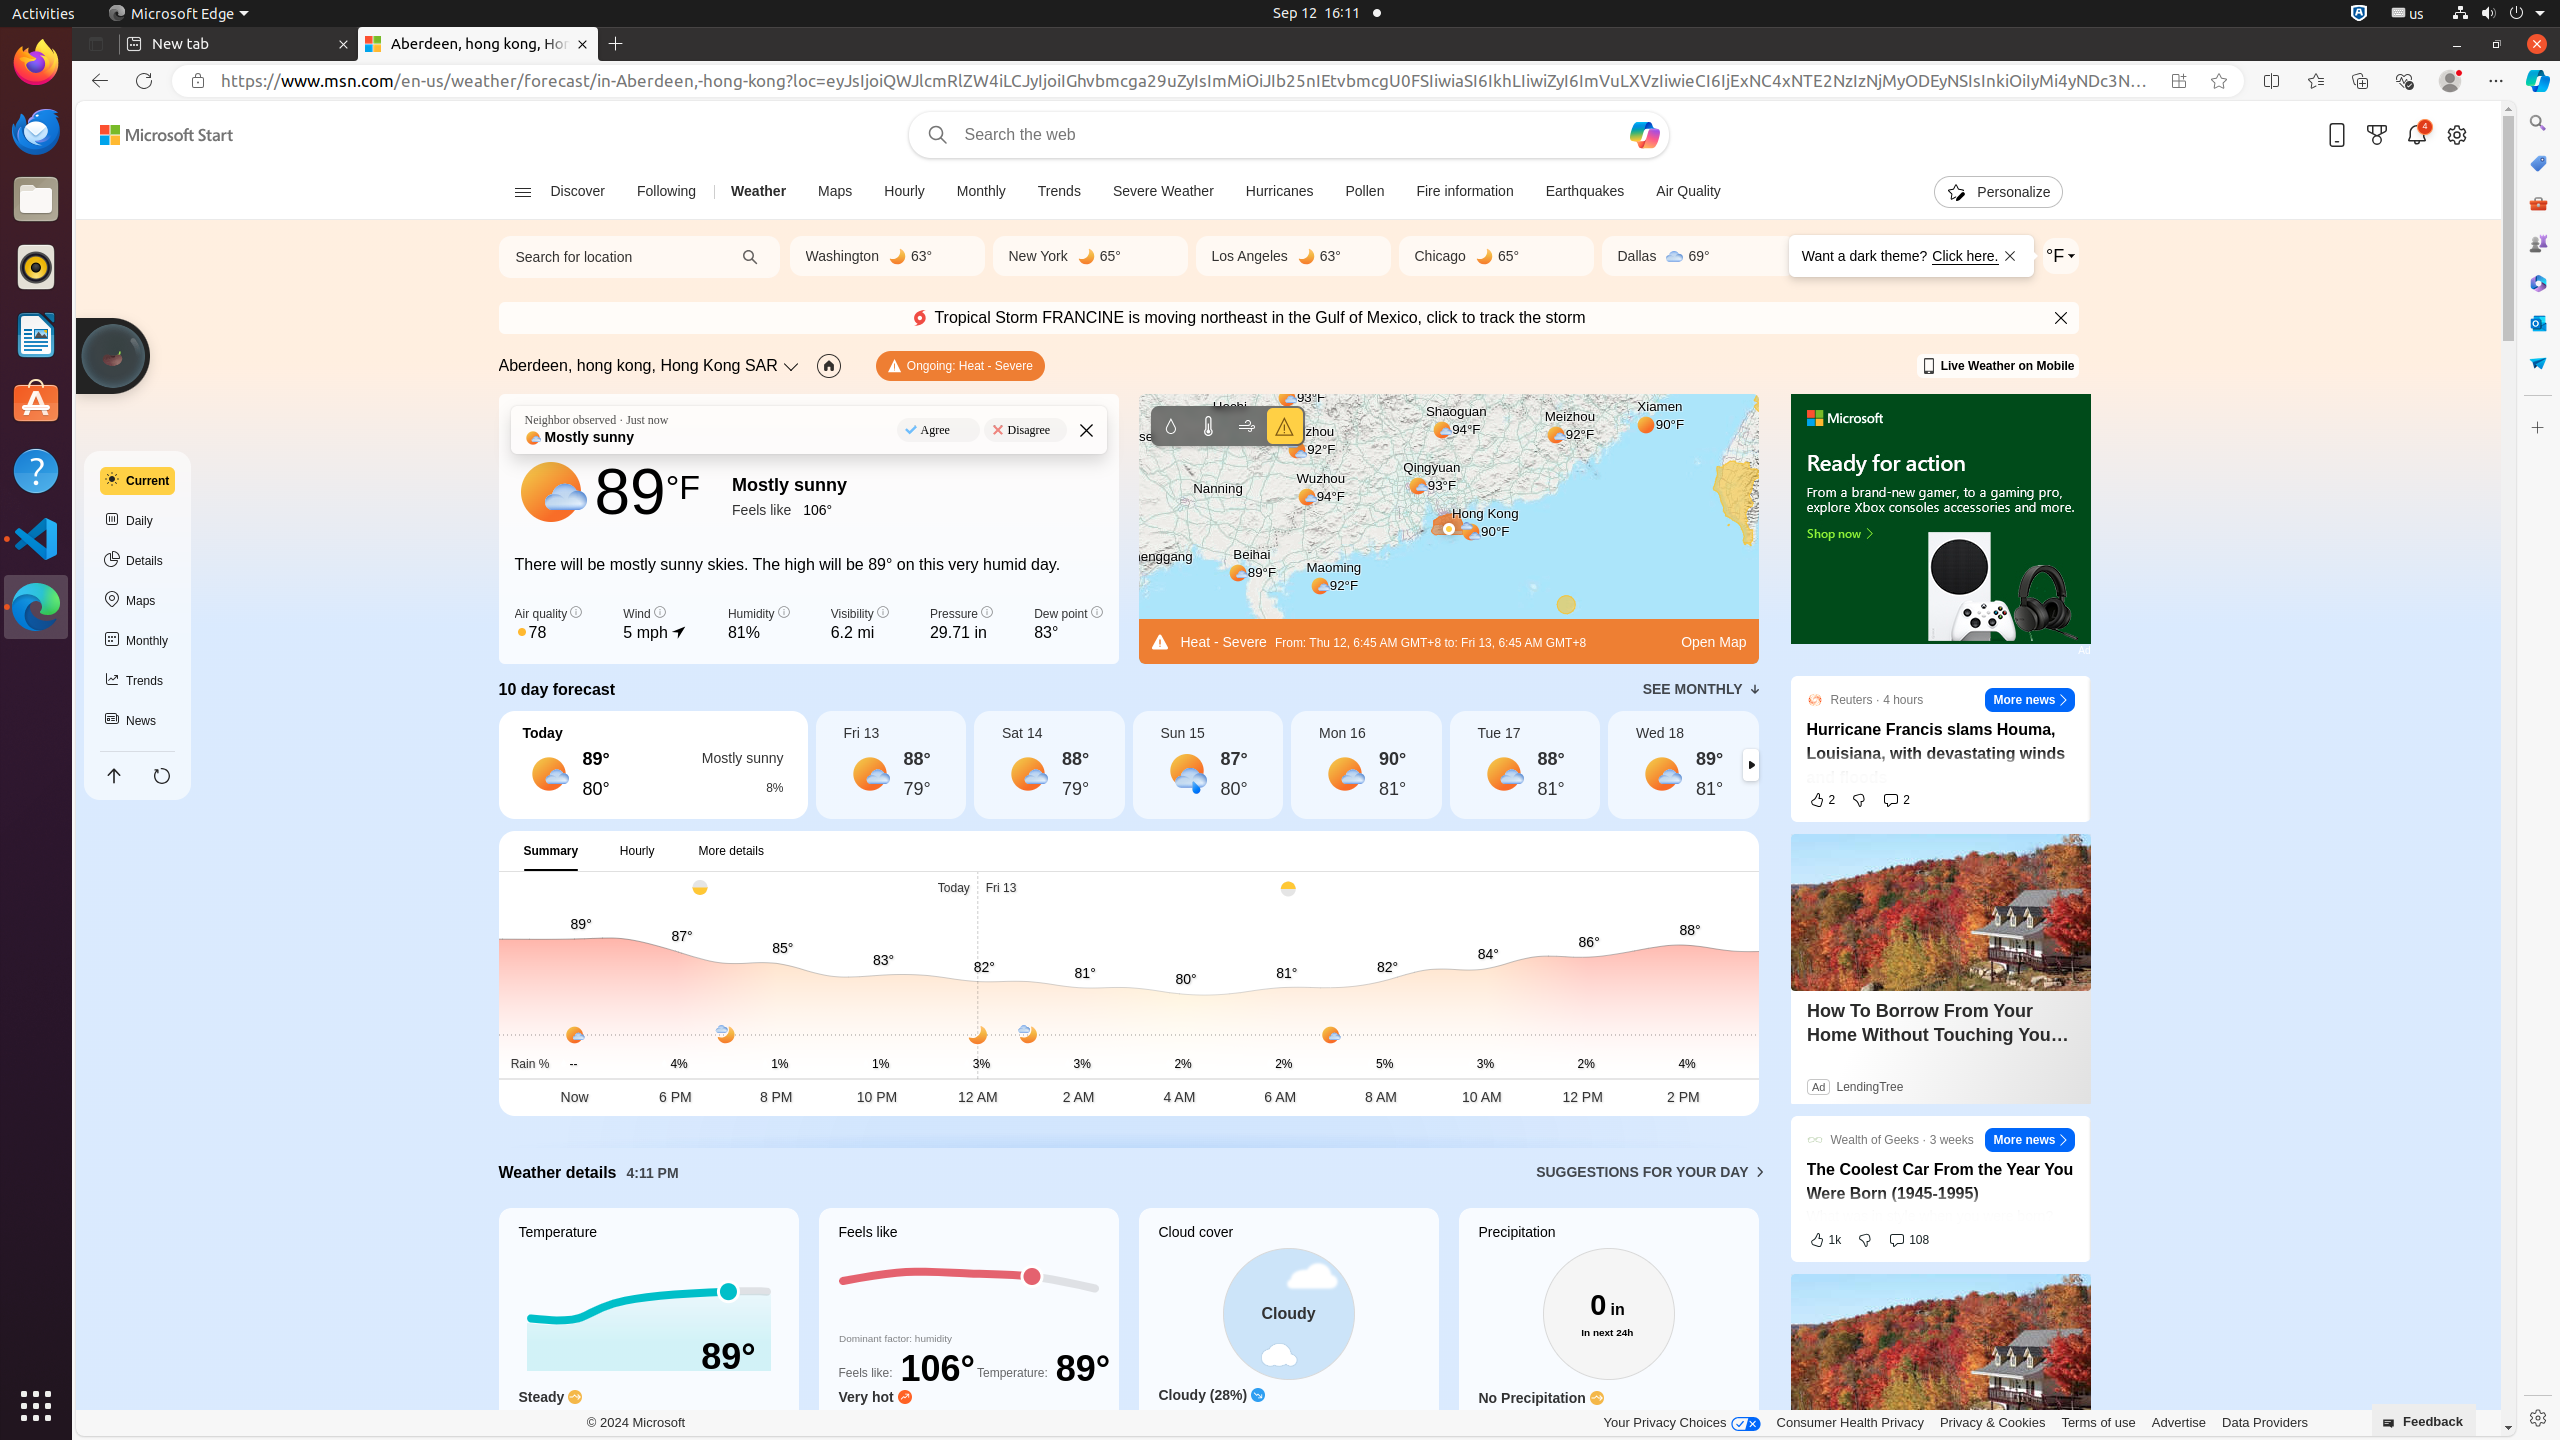  Describe the element at coordinates (1850, 1422) in the screenshot. I see `Consumer Health Privacy` at that location.